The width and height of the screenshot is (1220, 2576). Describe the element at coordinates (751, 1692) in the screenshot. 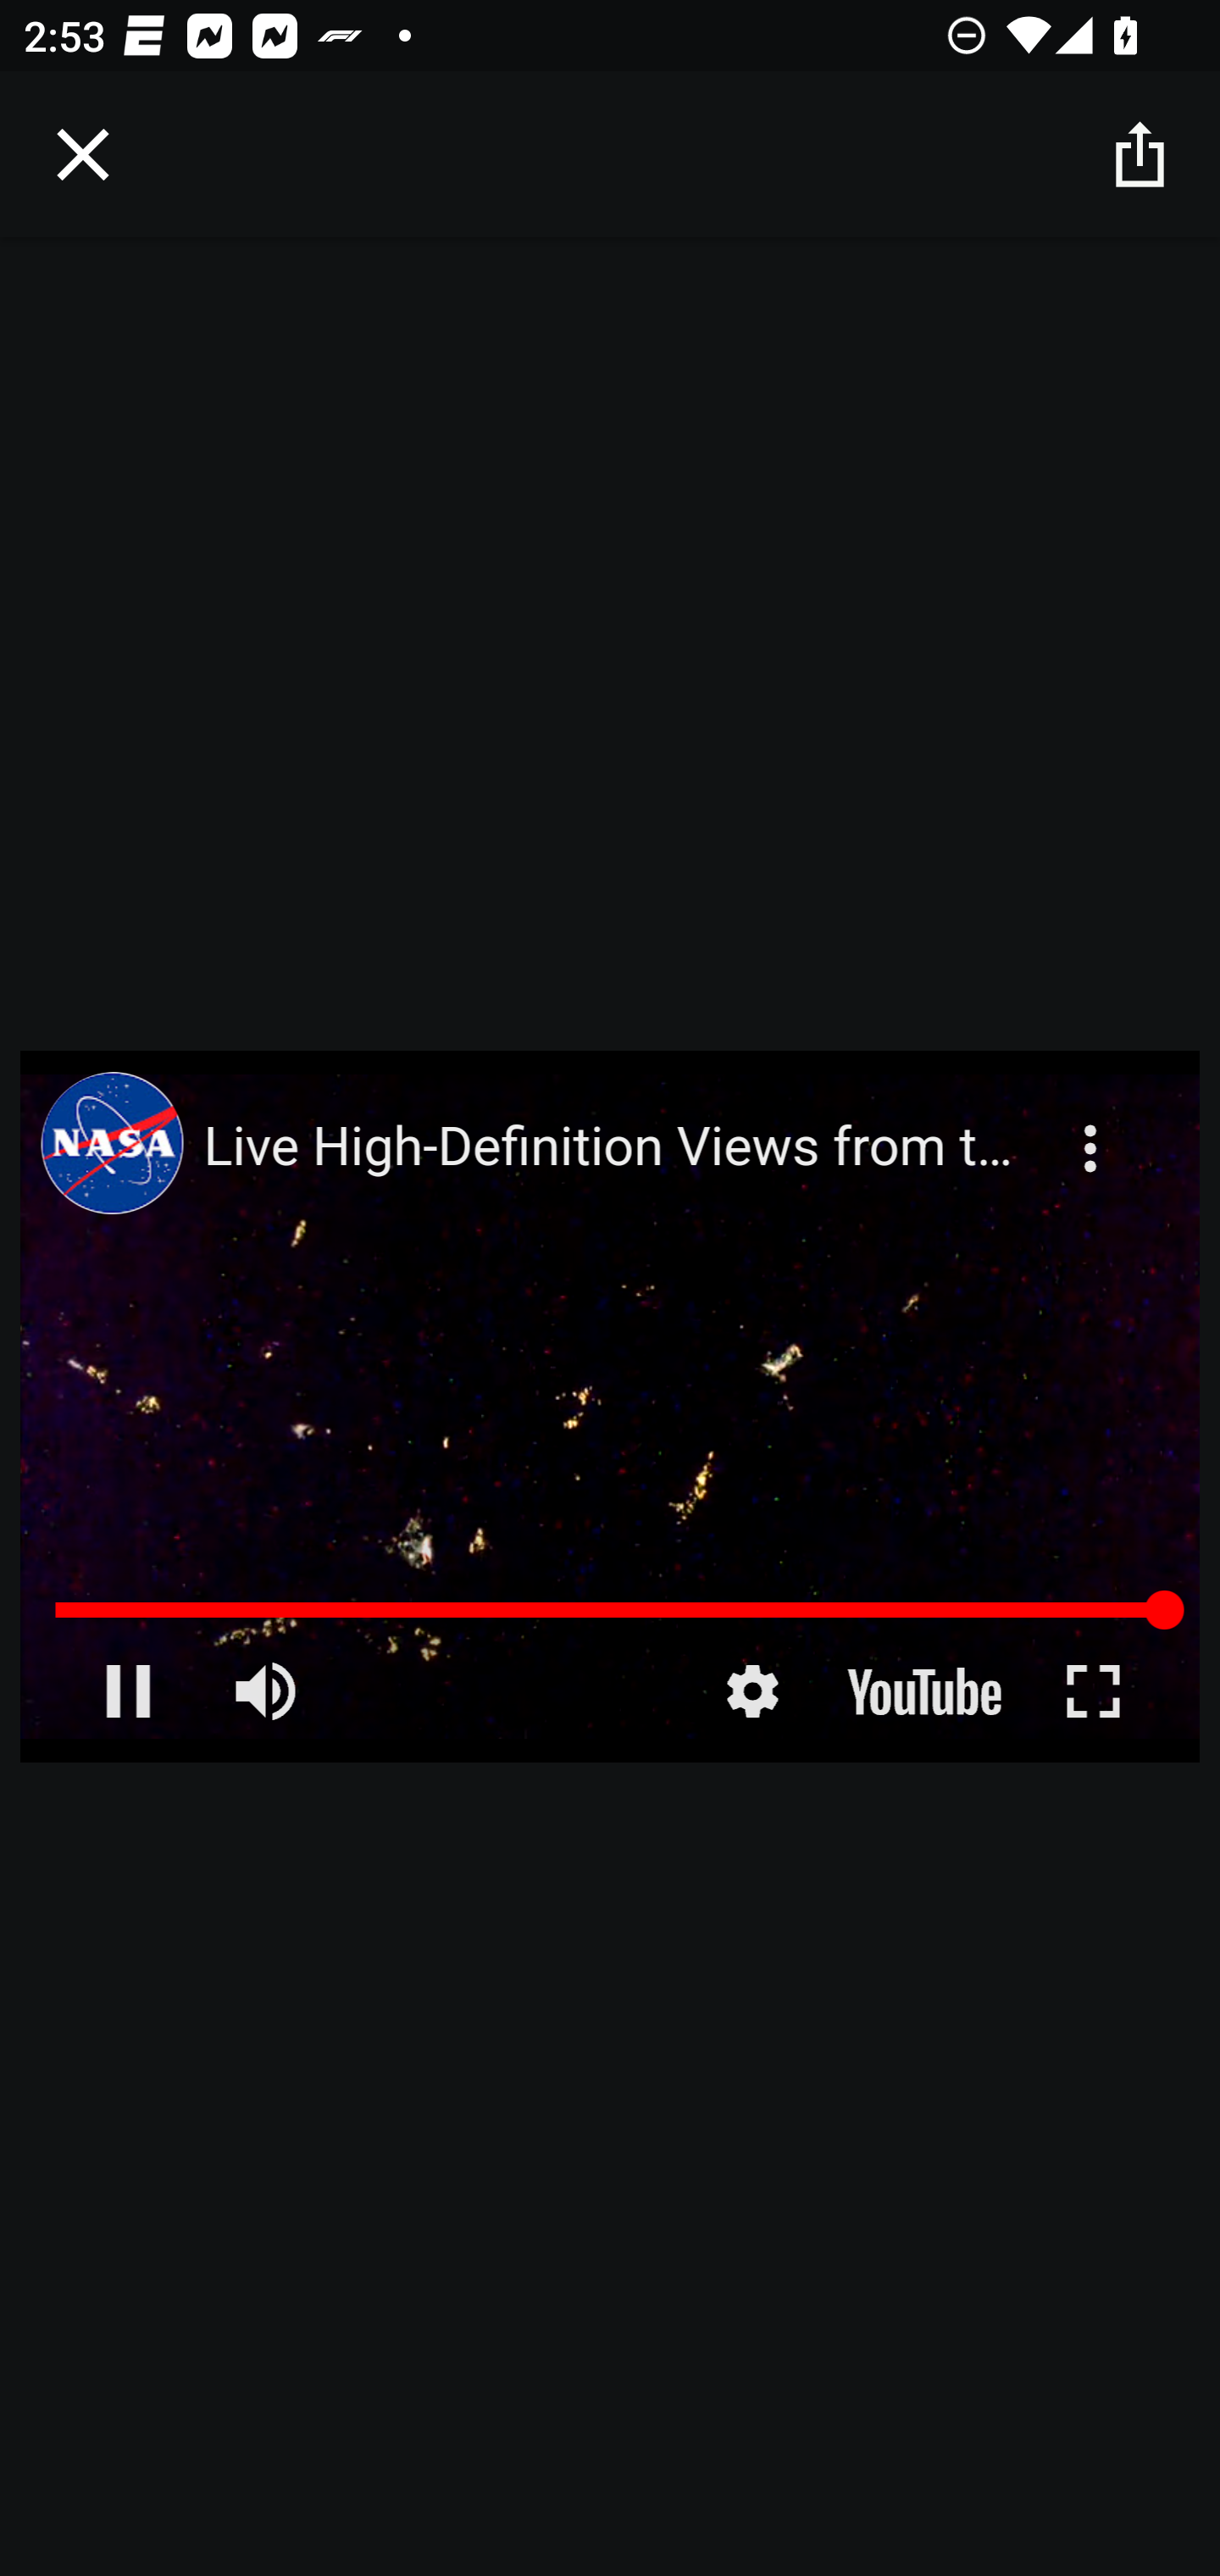

I see `Settings` at that location.